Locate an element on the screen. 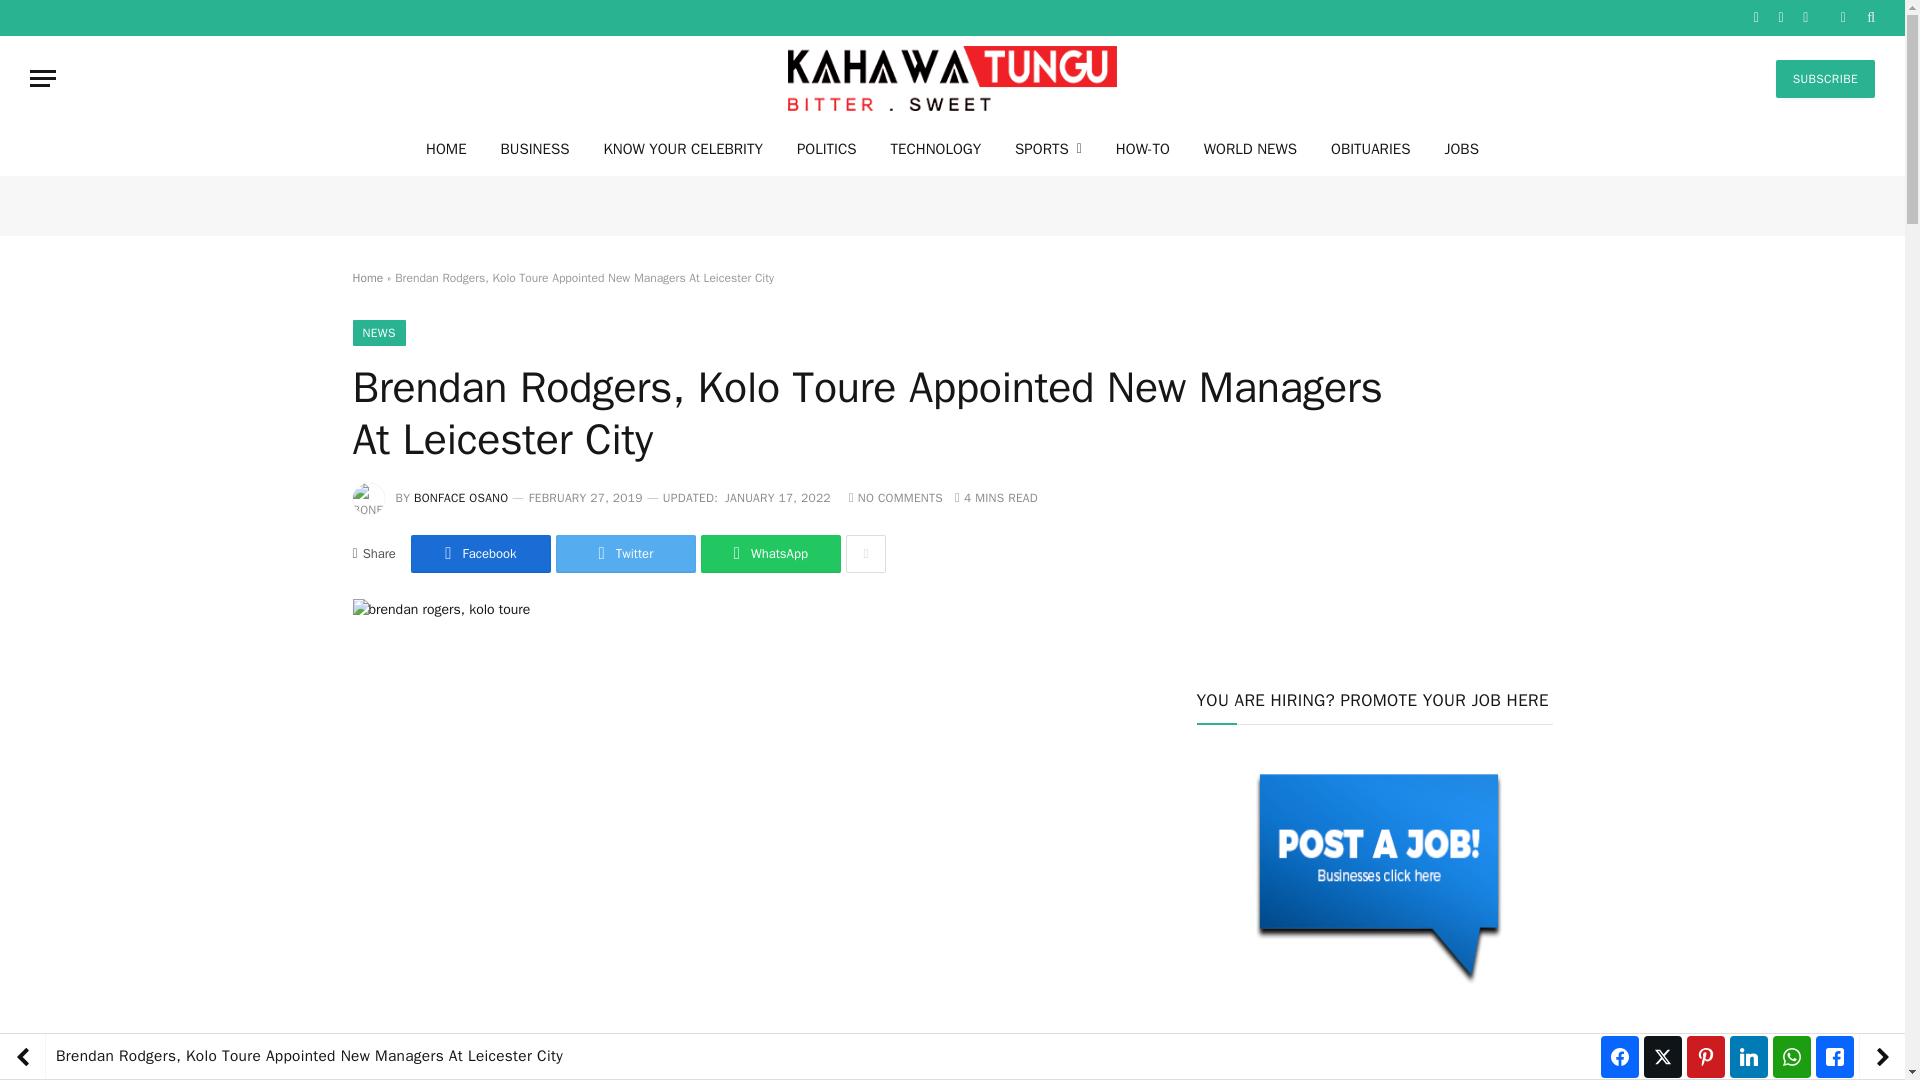 This screenshot has height=1080, width=1920. Home is located at coordinates (366, 278).